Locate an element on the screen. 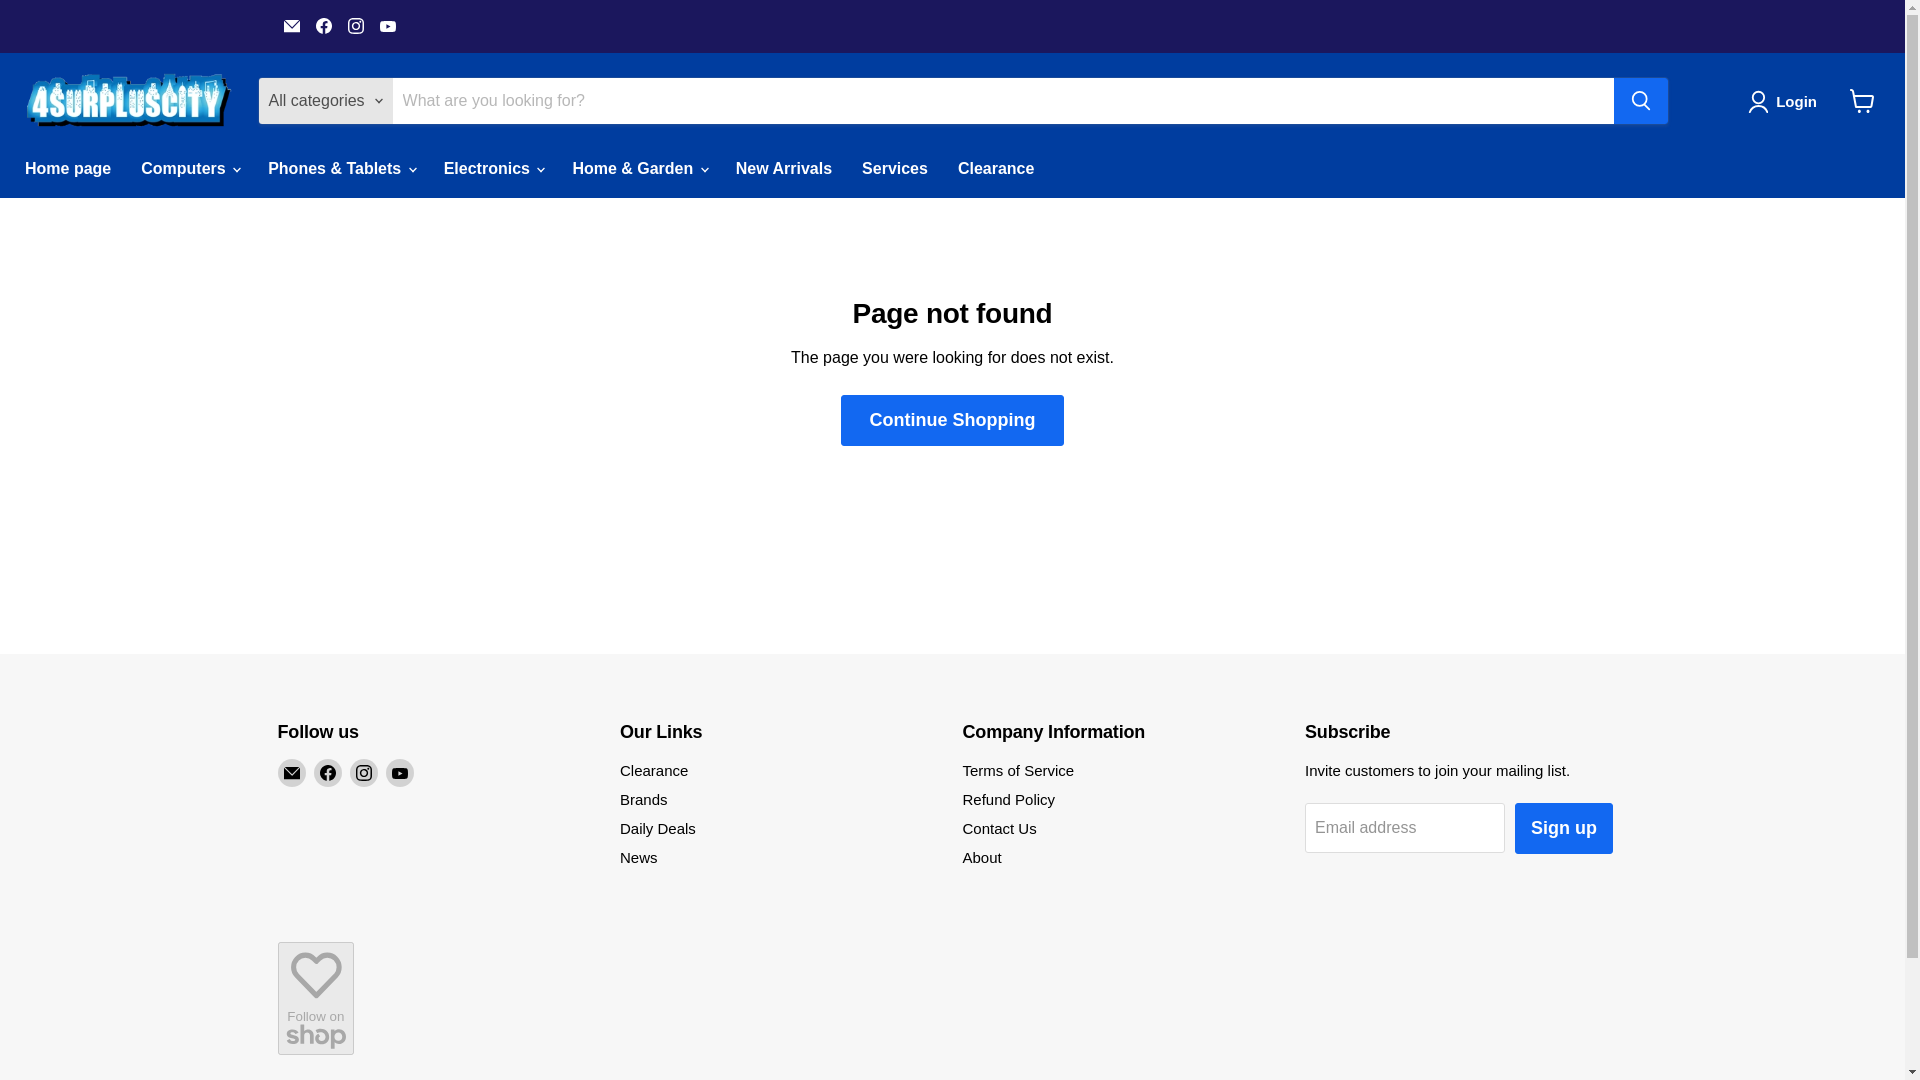  Email 4Surpluscity is located at coordinates (292, 25).